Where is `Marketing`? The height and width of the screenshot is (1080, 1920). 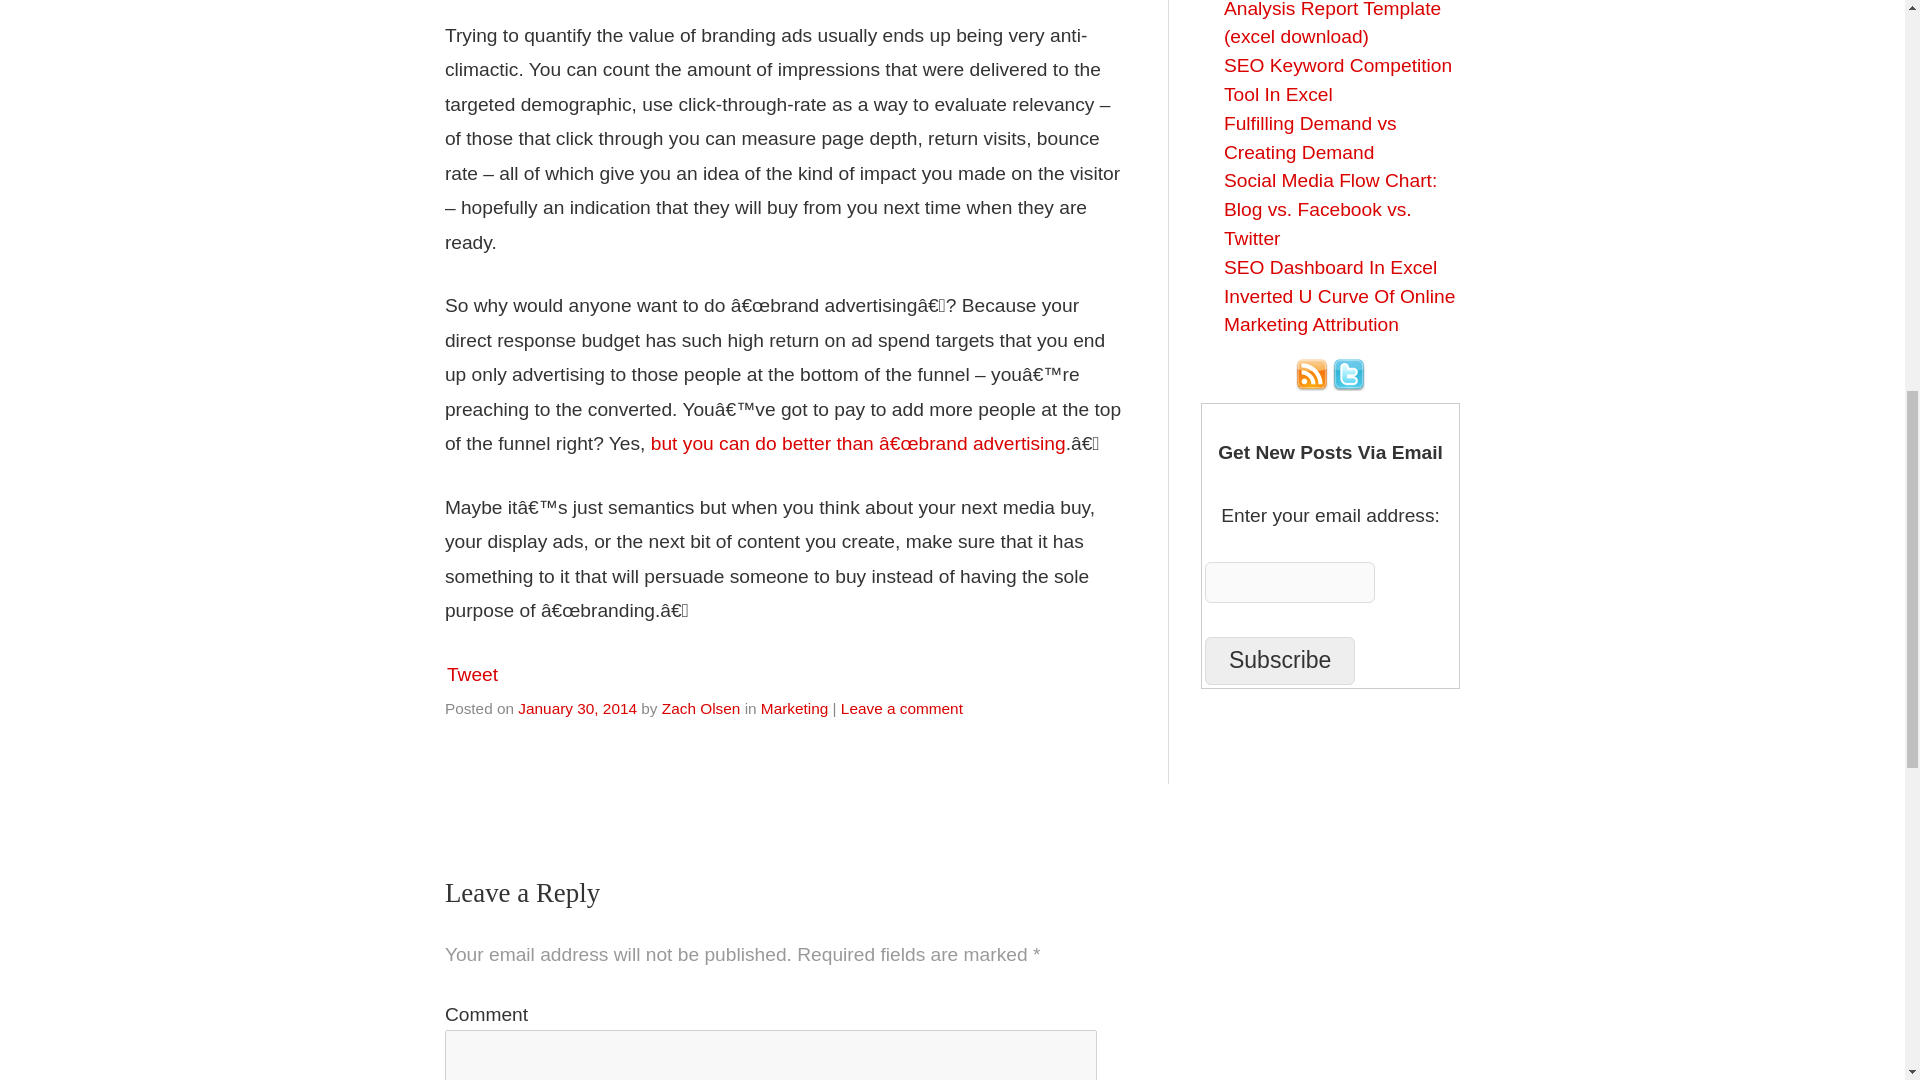
Marketing is located at coordinates (794, 708).